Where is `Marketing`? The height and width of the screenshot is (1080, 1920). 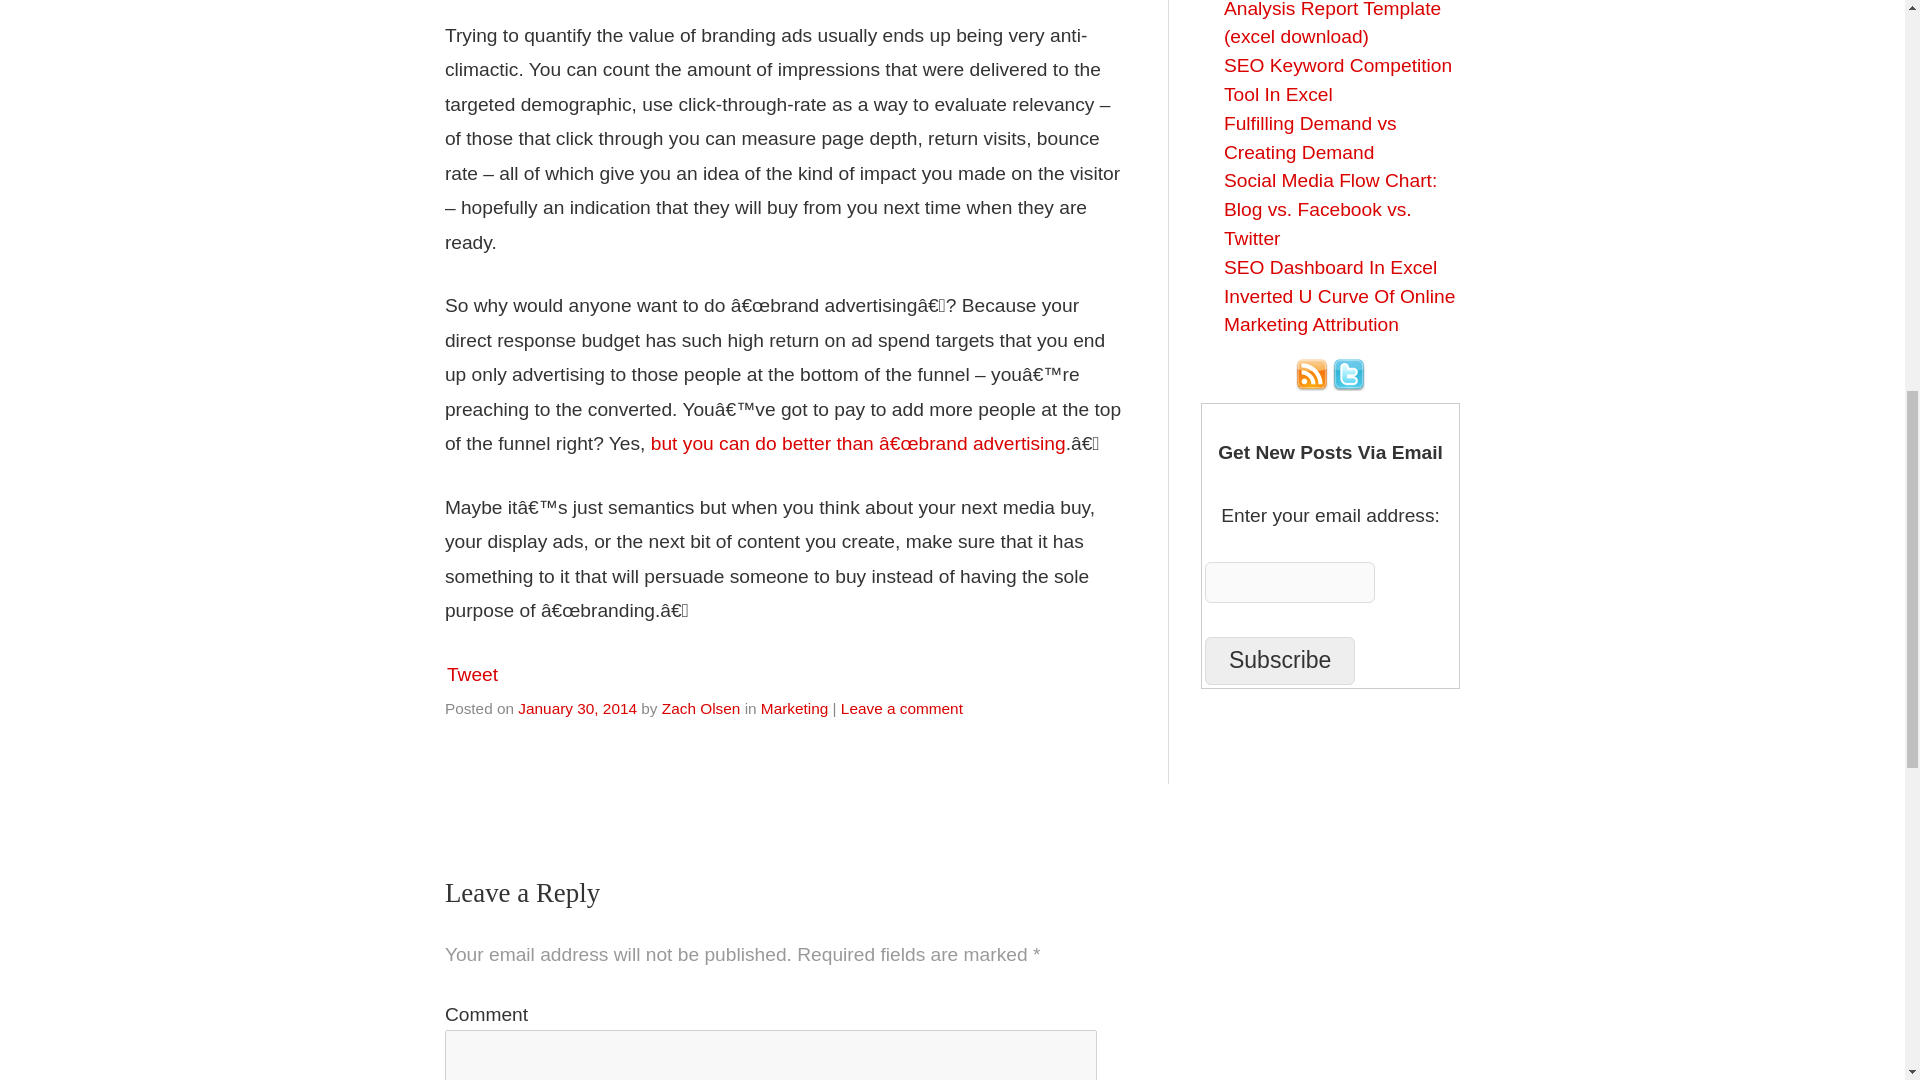
Marketing is located at coordinates (794, 708).